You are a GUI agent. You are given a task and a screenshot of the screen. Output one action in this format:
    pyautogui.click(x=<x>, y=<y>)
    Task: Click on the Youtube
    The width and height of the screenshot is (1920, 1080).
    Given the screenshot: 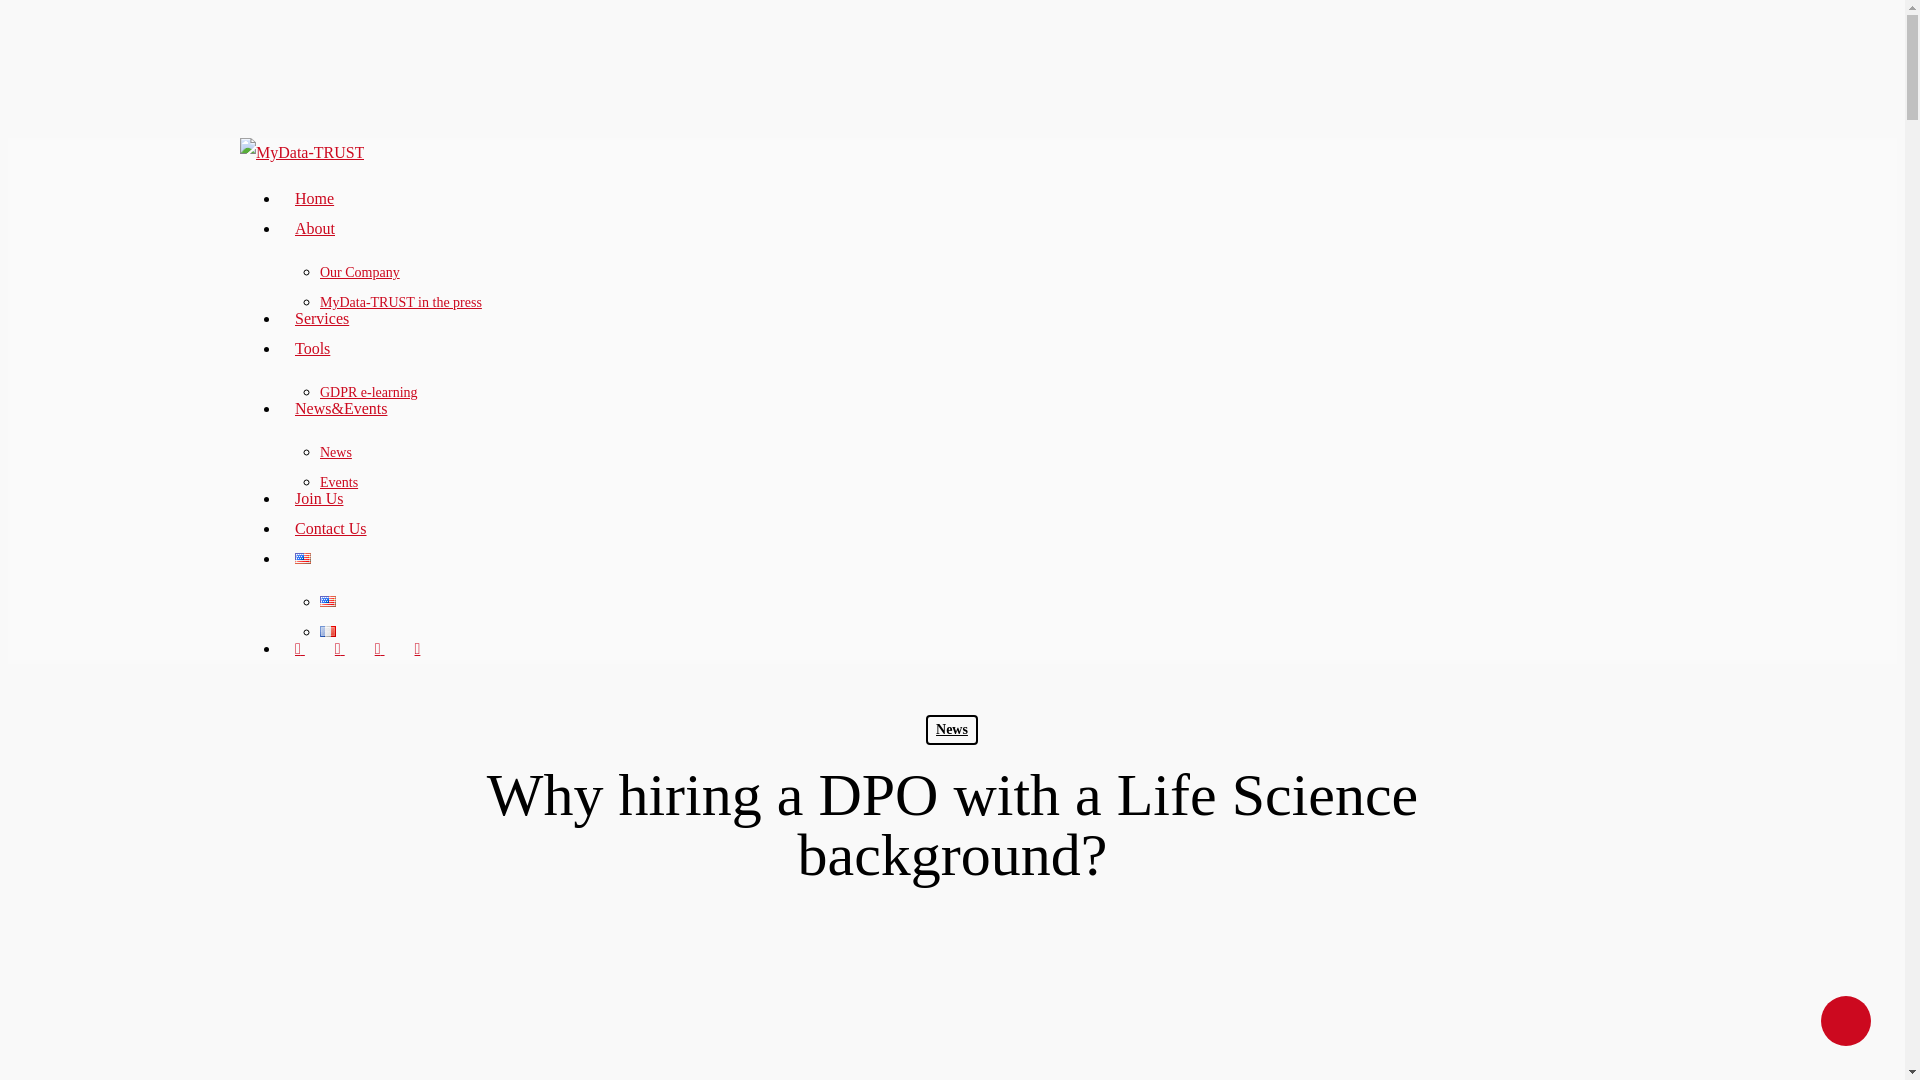 What is the action you would take?
    pyautogui.click(x=417, y=648)
    